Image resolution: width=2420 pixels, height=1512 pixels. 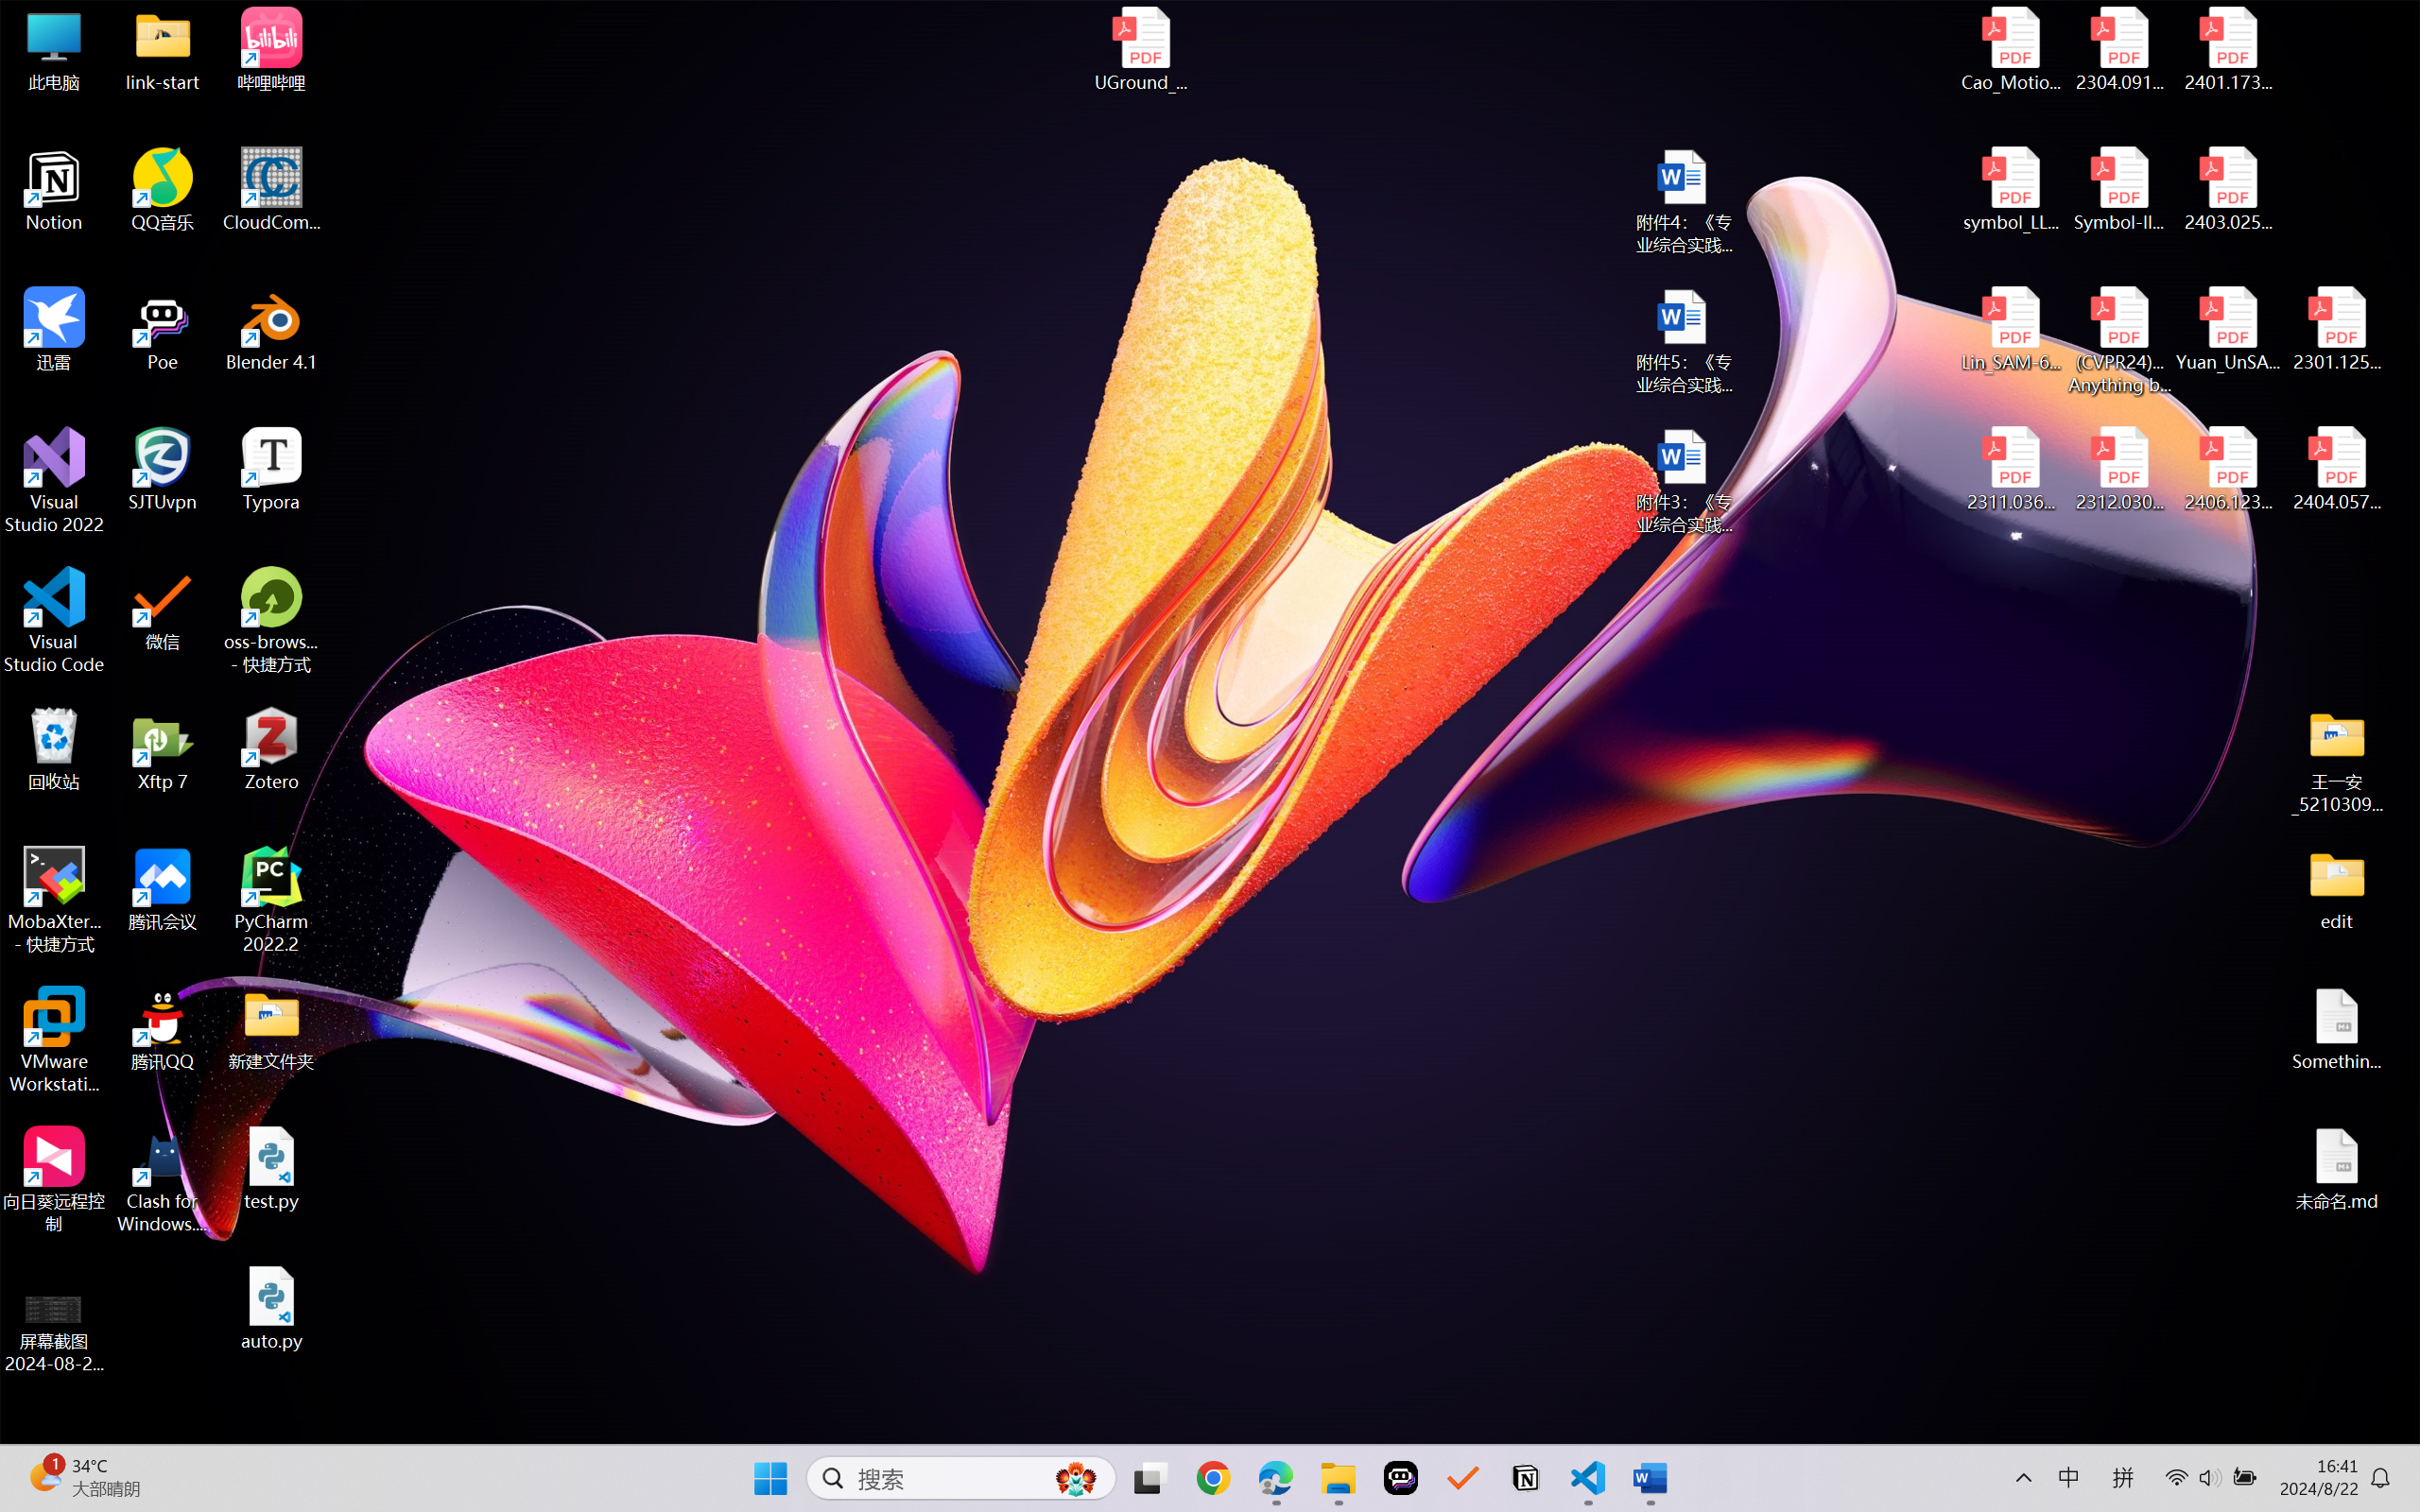 What do you see at coordinates (55, 620) in the screenshot?
I see `Visual Studio Code` at bounding box center [55, 620].